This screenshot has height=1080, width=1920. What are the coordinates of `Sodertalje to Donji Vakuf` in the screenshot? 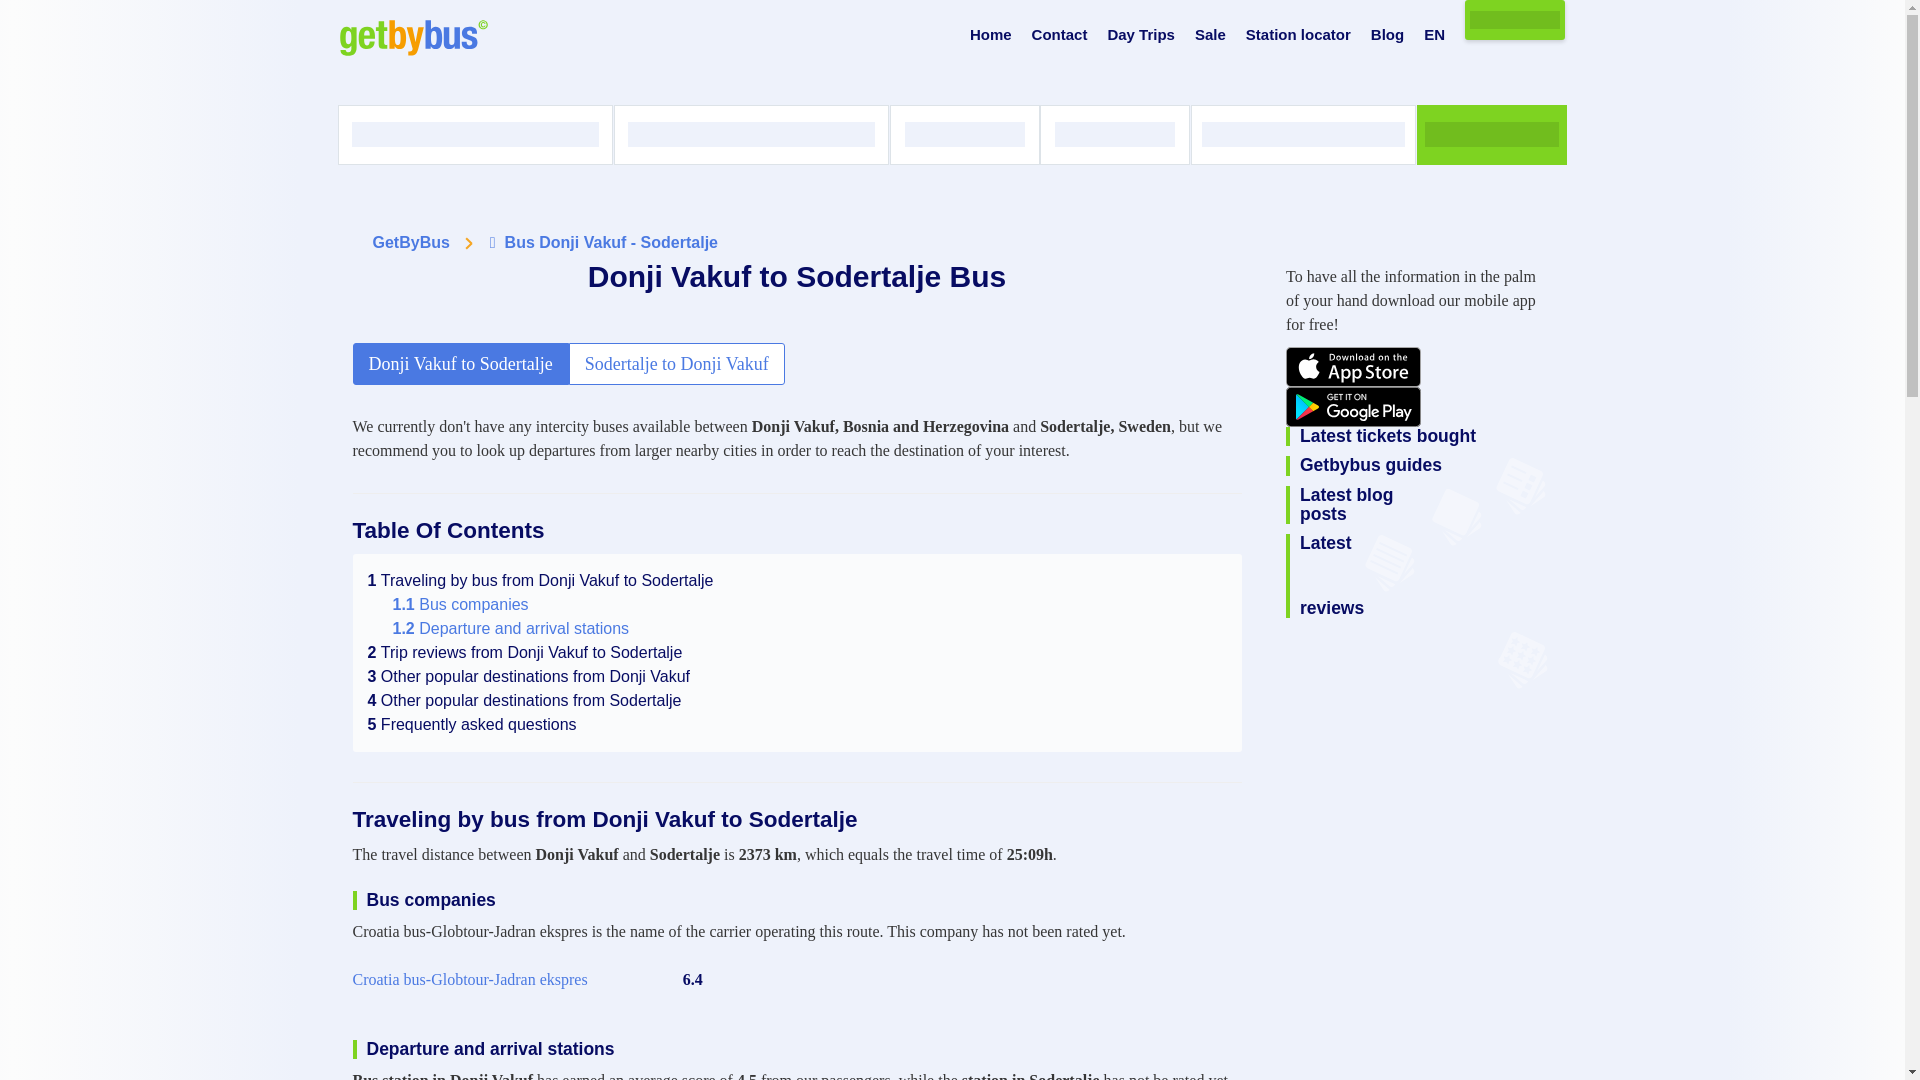 It's located at (676, 364).